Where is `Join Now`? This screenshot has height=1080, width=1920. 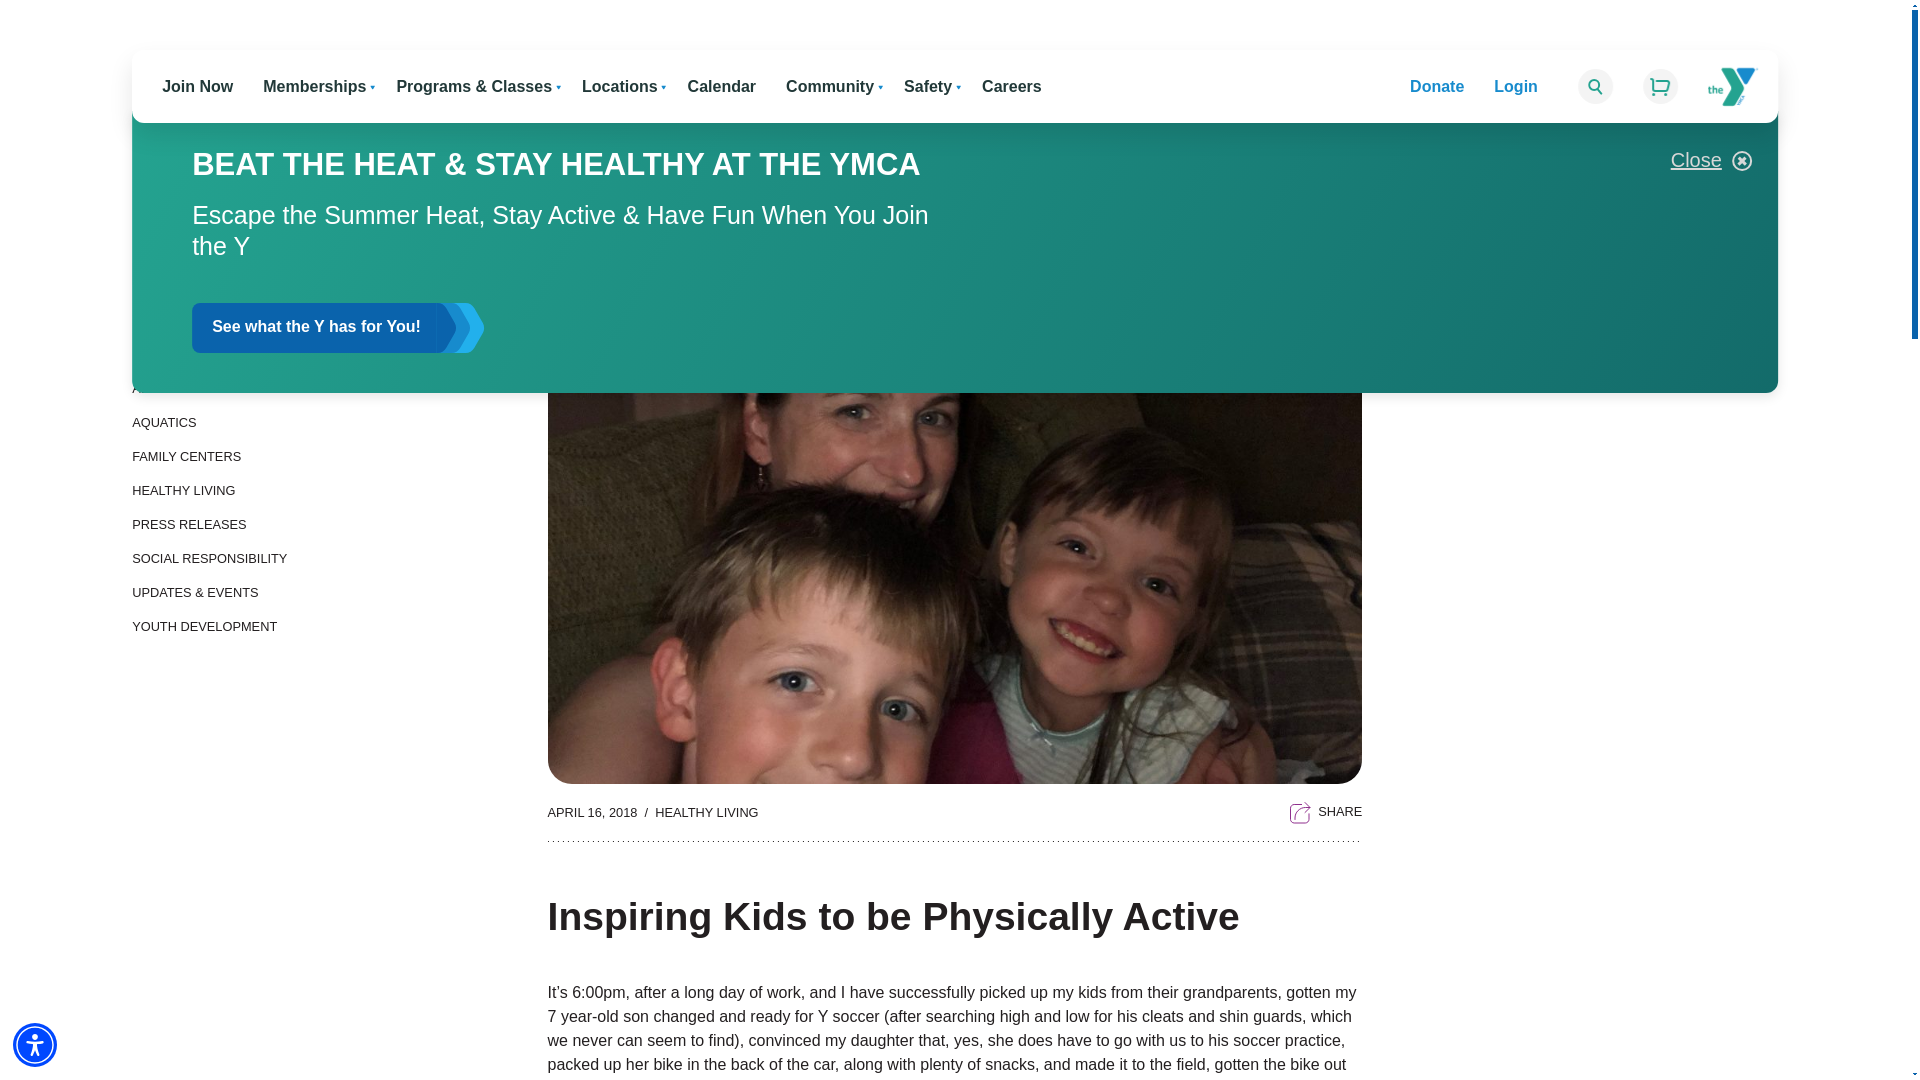 Join Now is located at coordinates (196, 86).